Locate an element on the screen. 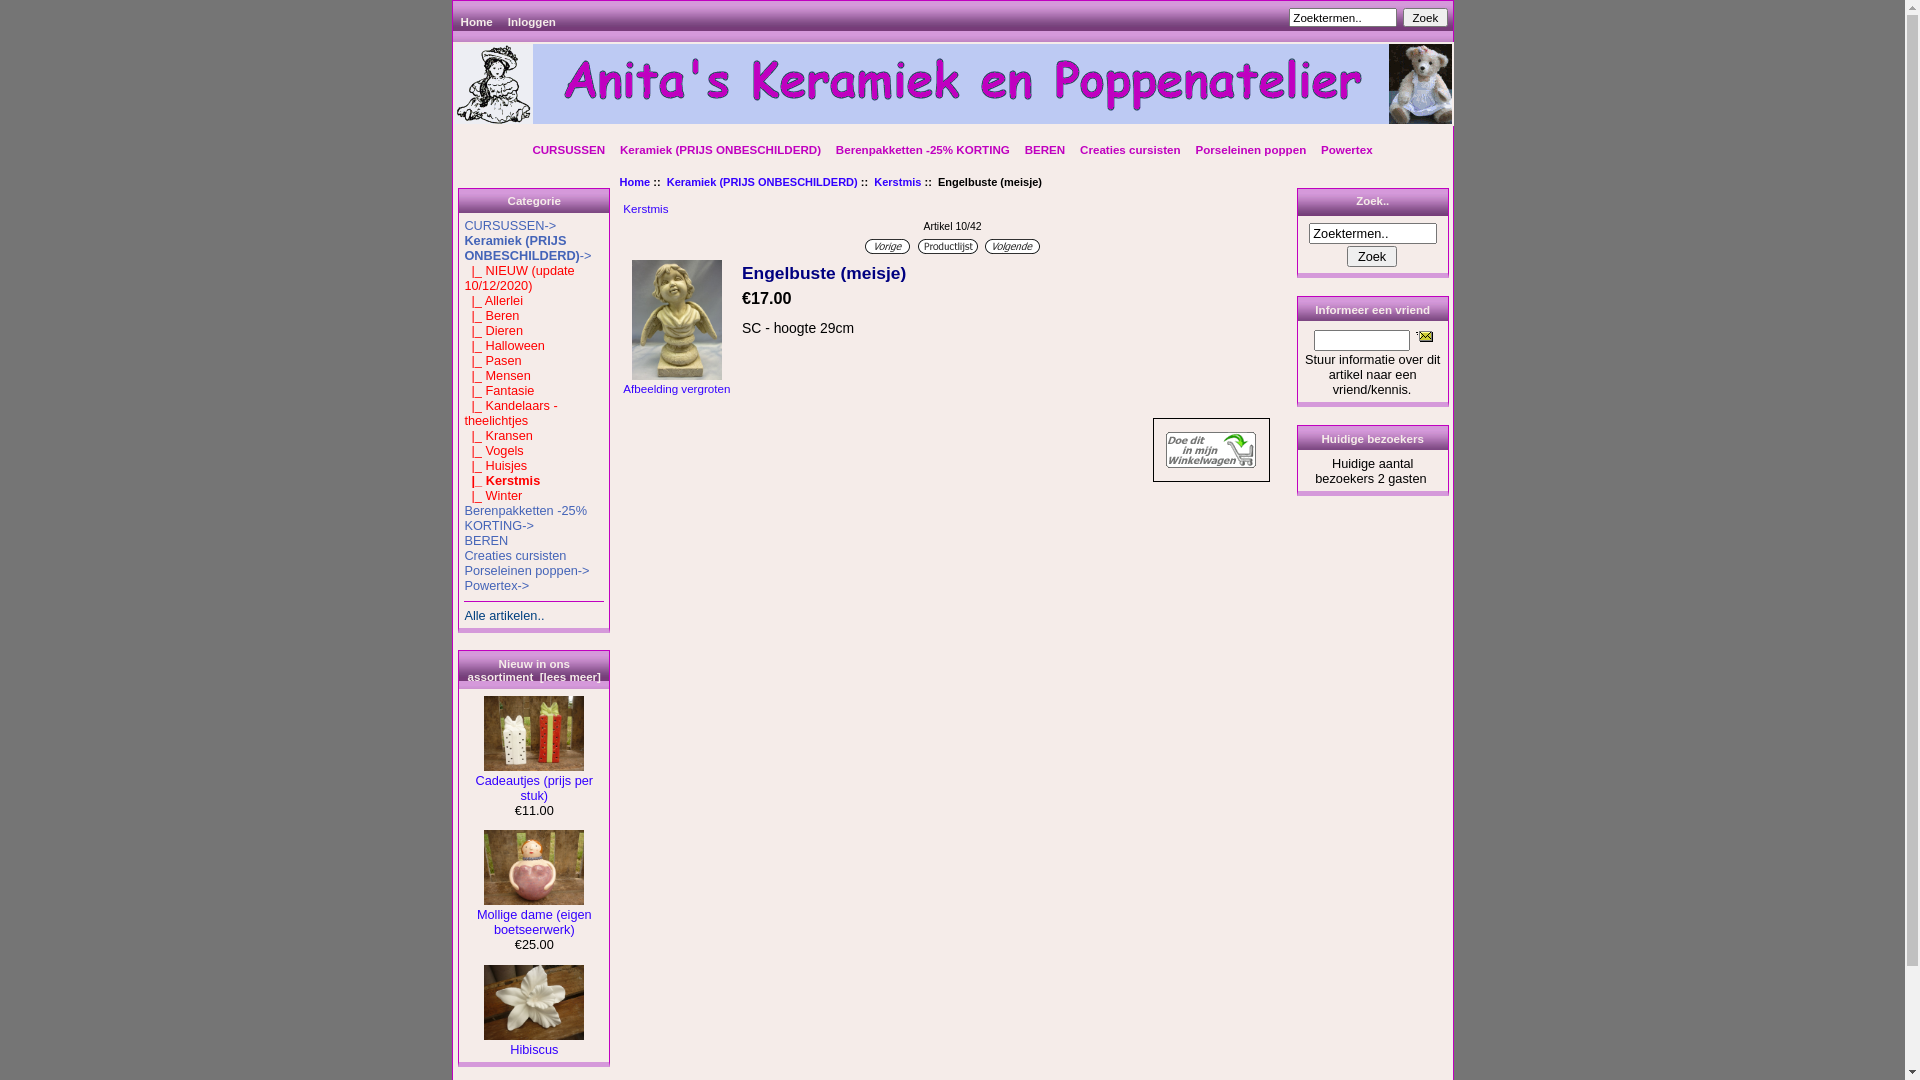 This screenshot has height=1080, width=1920.   |_ Dieren is located at coordinates (494, 330).